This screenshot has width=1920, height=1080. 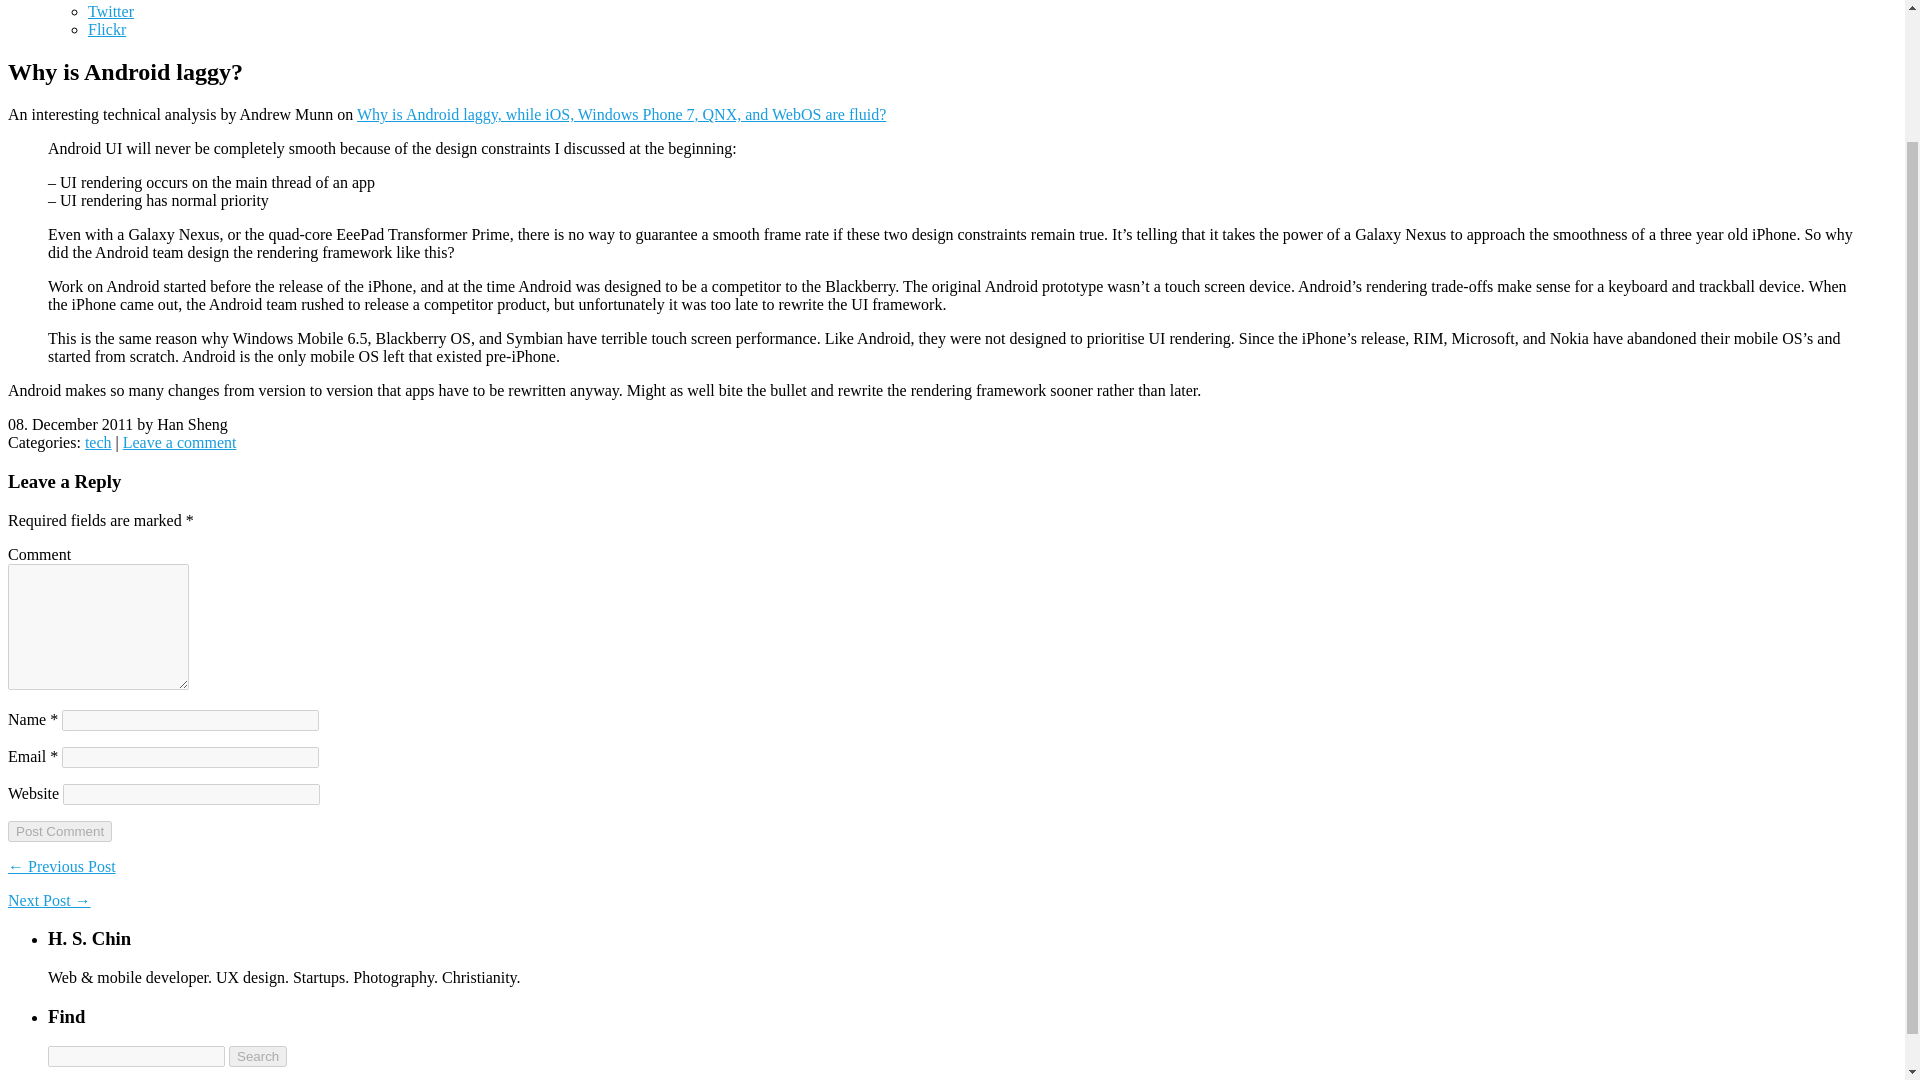 I want to click on Search, so click(x=257, y=1056).